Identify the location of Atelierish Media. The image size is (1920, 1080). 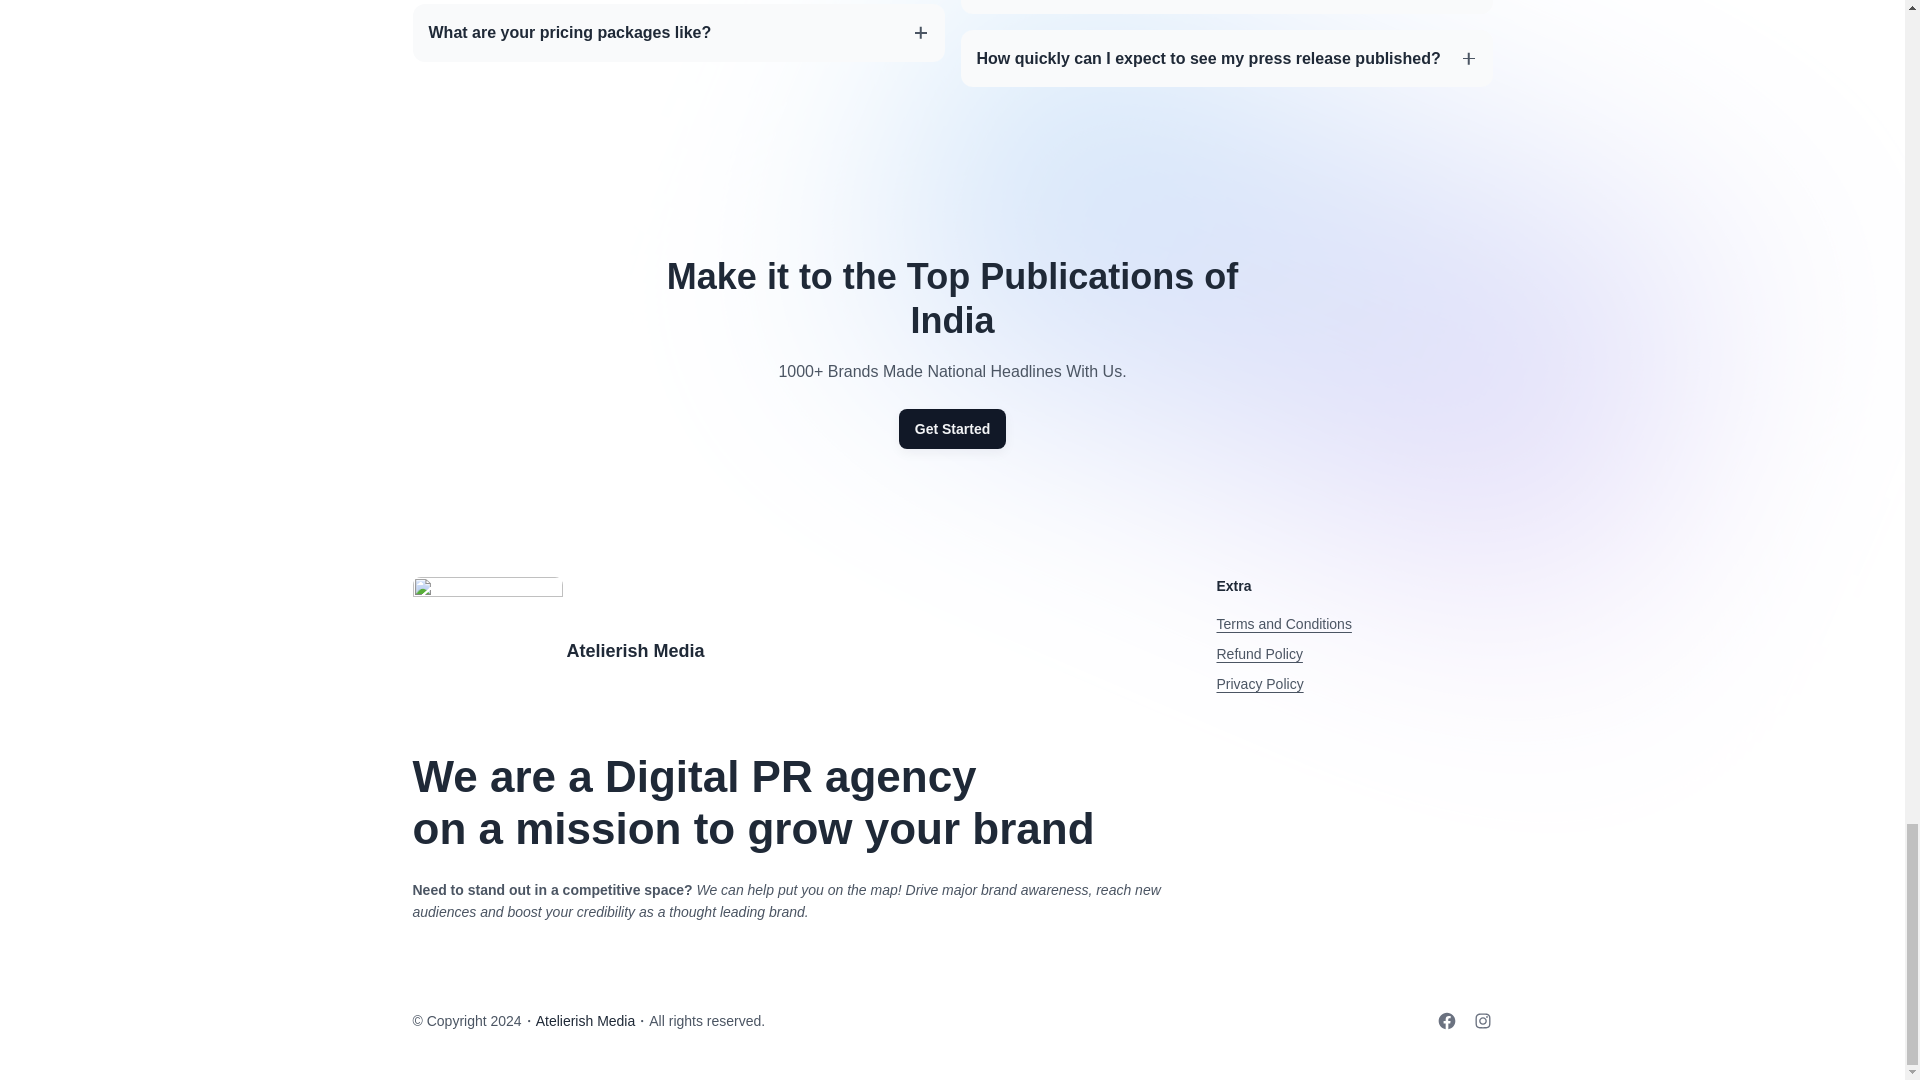
(585, 1021).